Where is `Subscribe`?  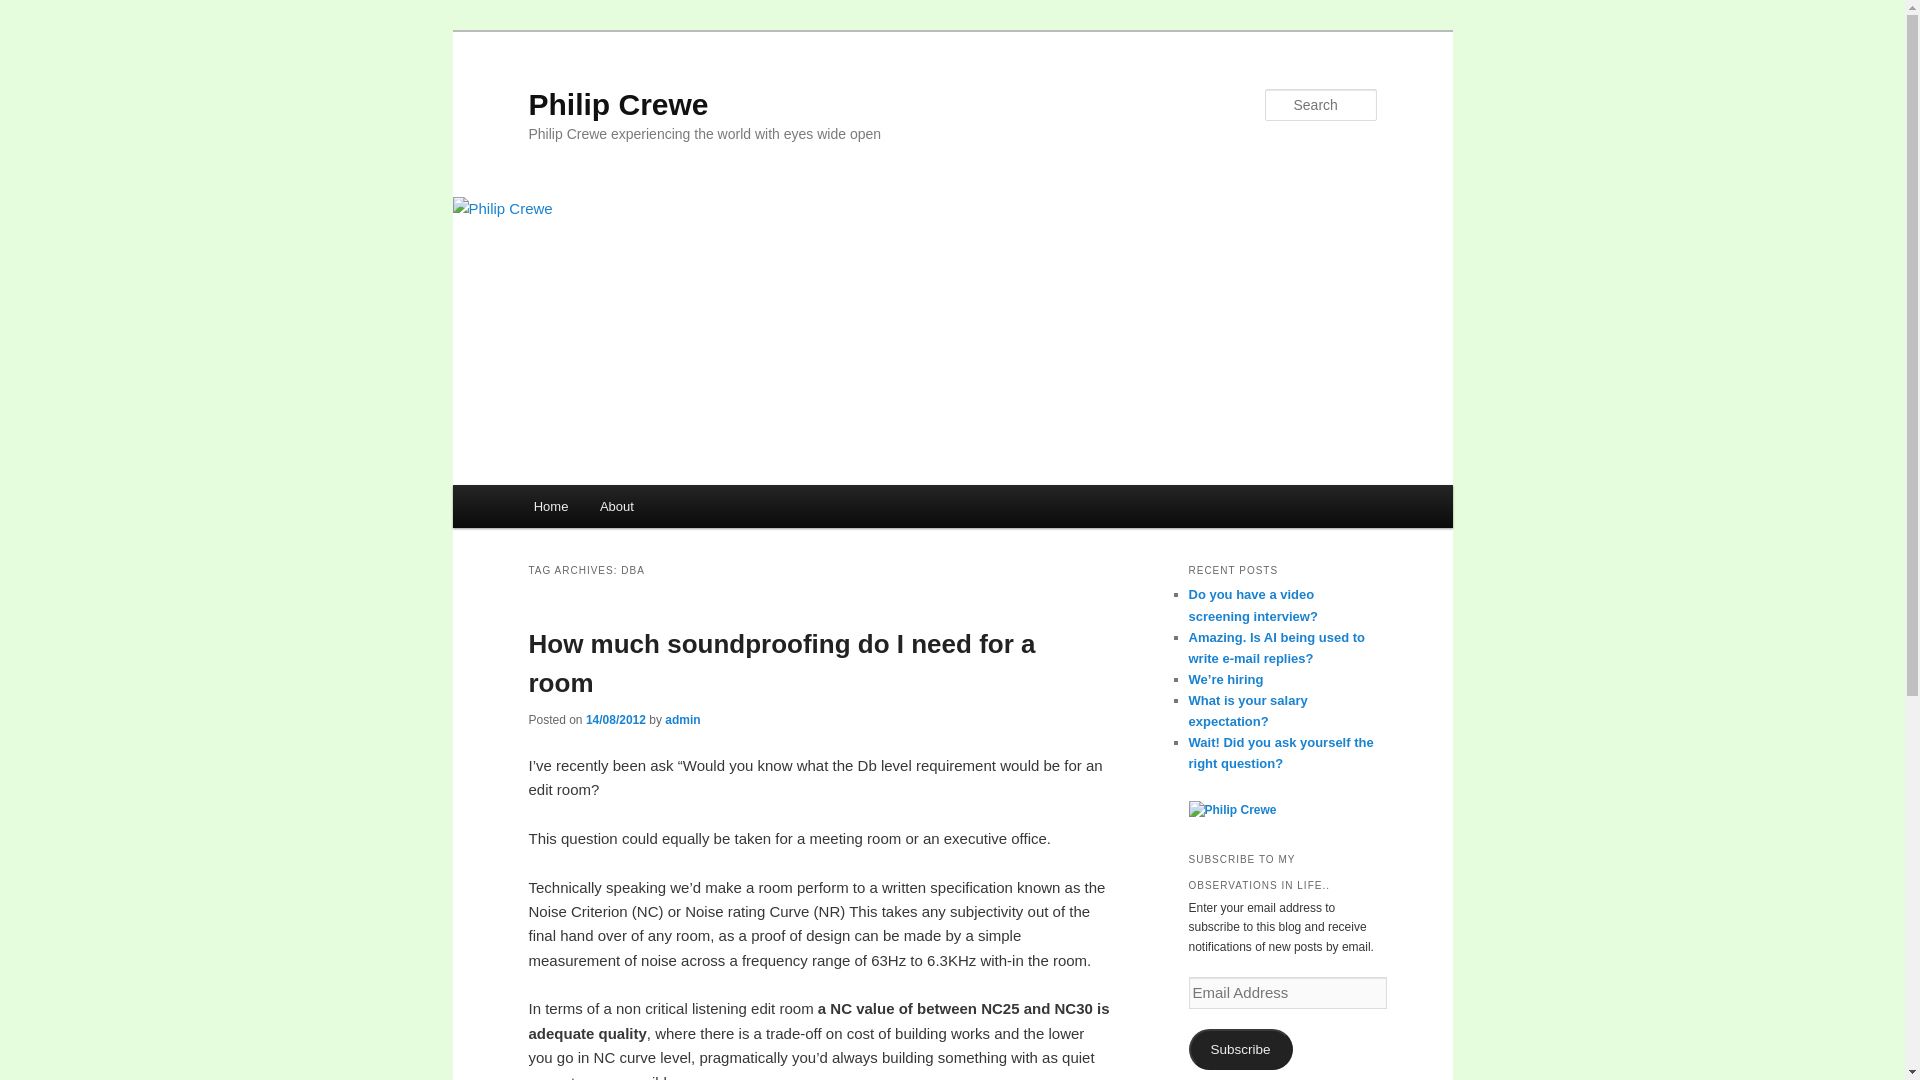 Subscribe is located at coordinates (1240, 1050).